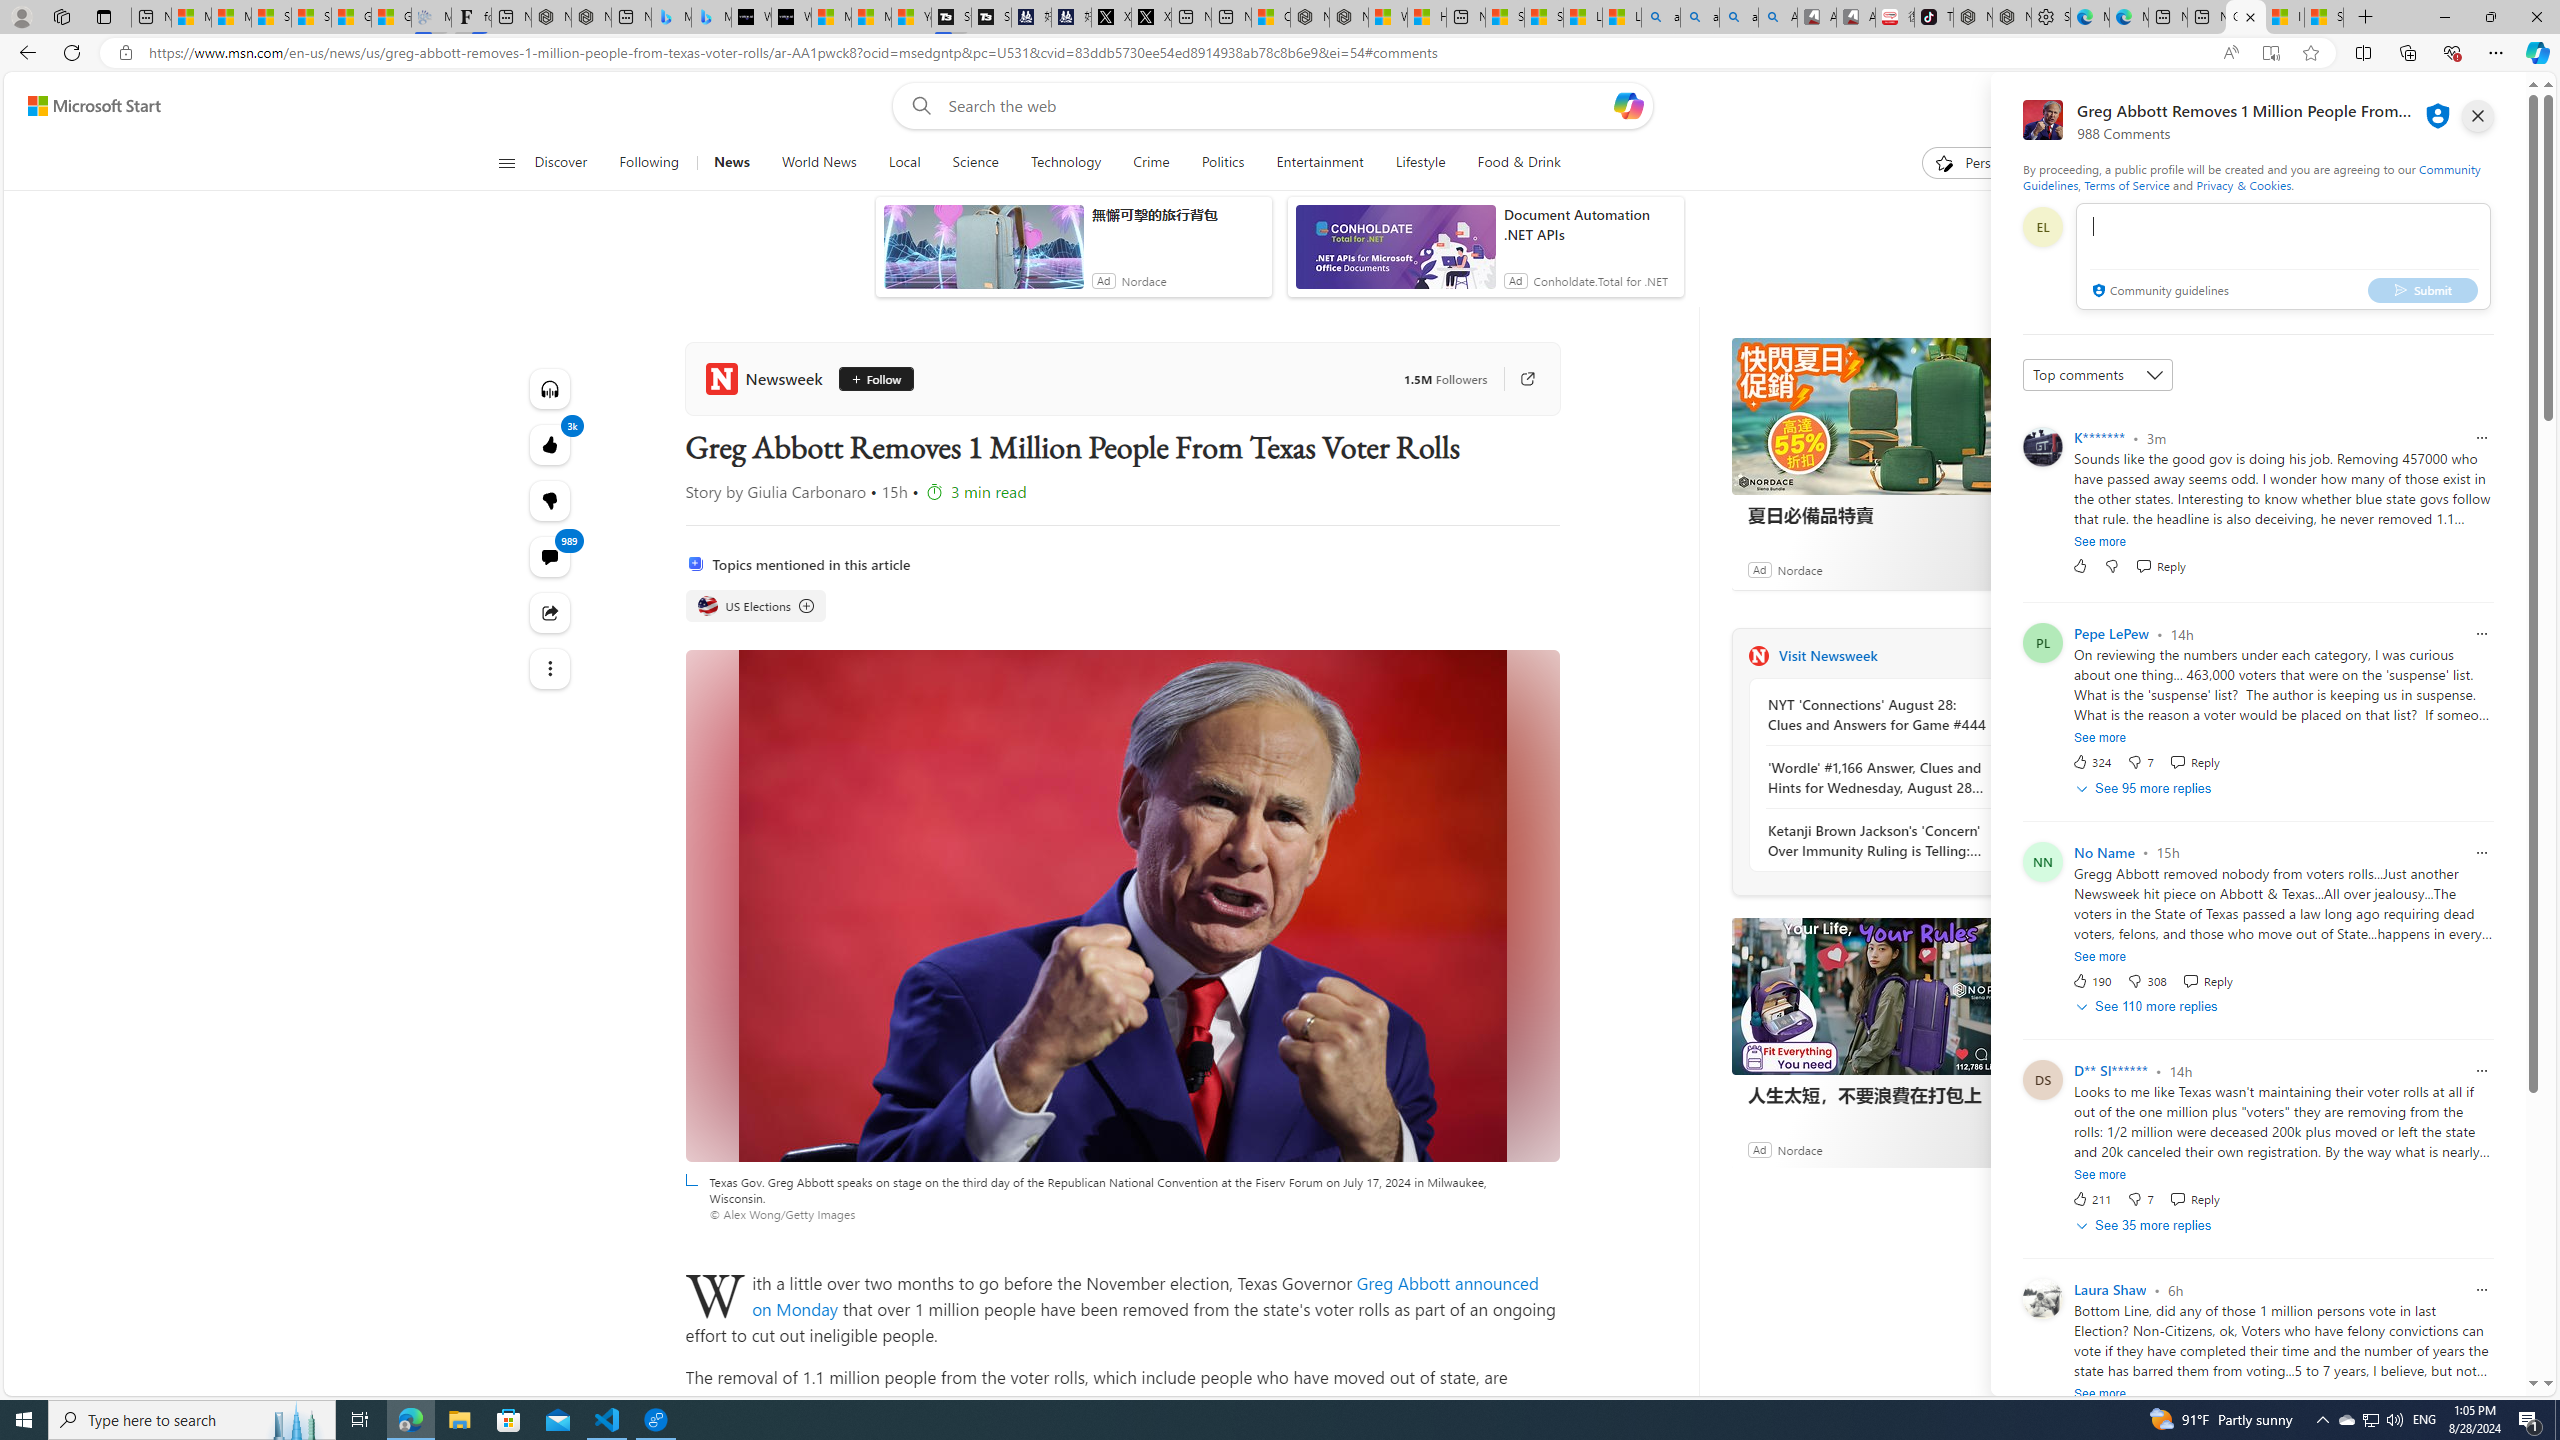 The width and height of the screenshot is (2560, 1440). Describe the element at coordinates (1152, 163) in the screenshot. I see `Crime` at that location.